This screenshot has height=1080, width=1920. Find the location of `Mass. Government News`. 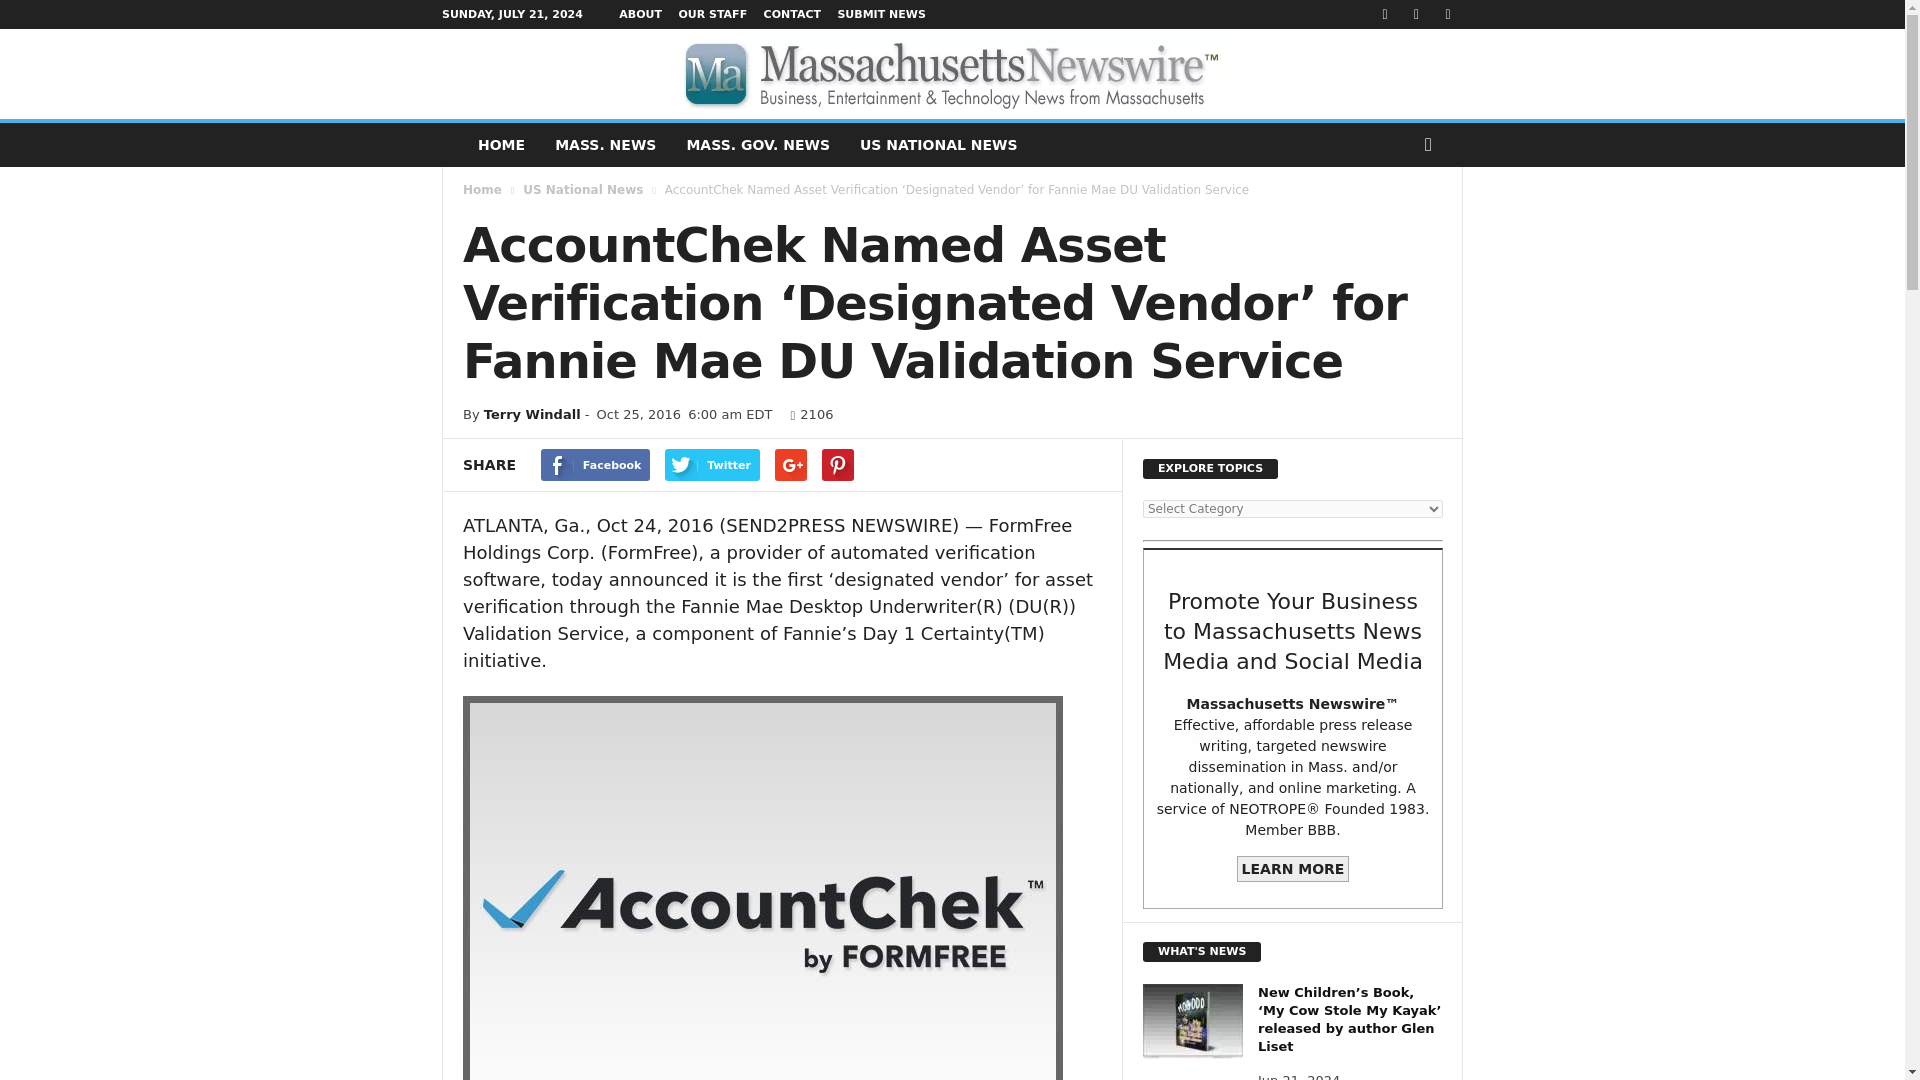

Mass. Government News is located at coordinates (757, 145).